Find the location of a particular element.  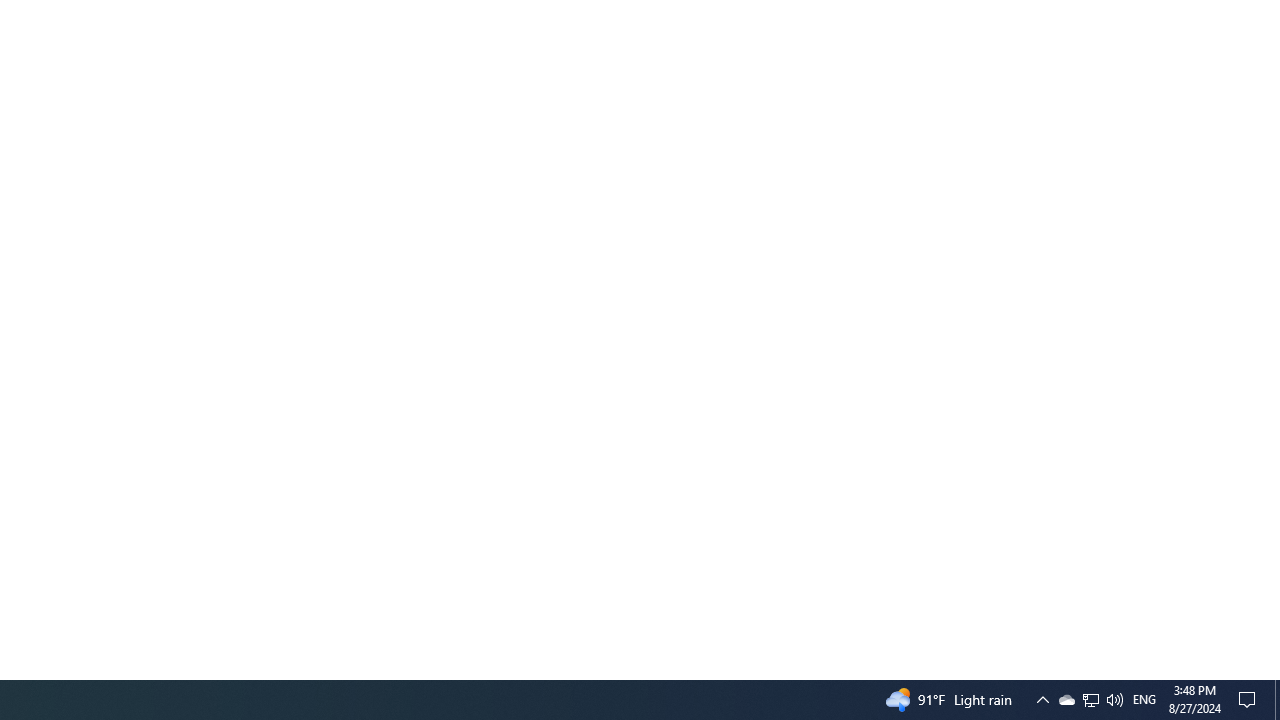

Show desktop is located at coordinates (1277, 700).